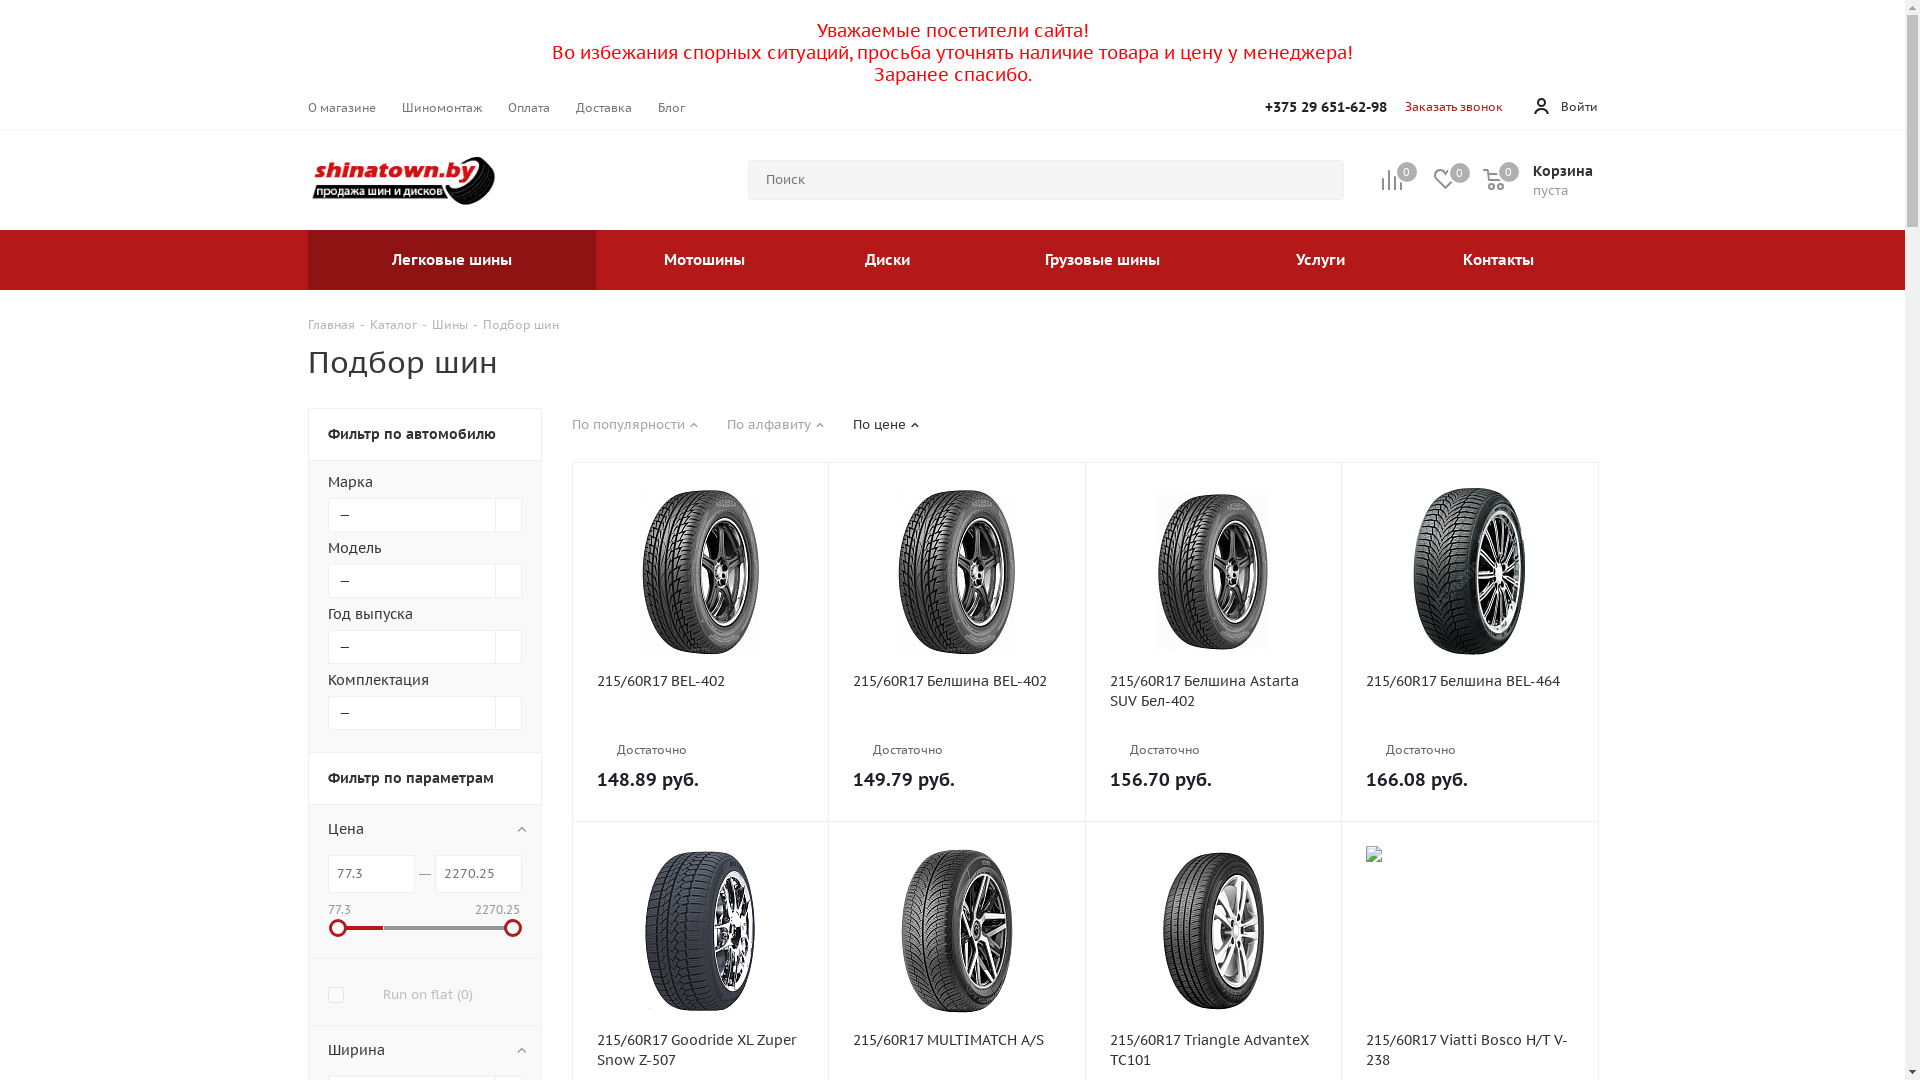  What do you see at coordinates (920, 726) in the screenshot?
I see `5` at bounding box center [920, 726].